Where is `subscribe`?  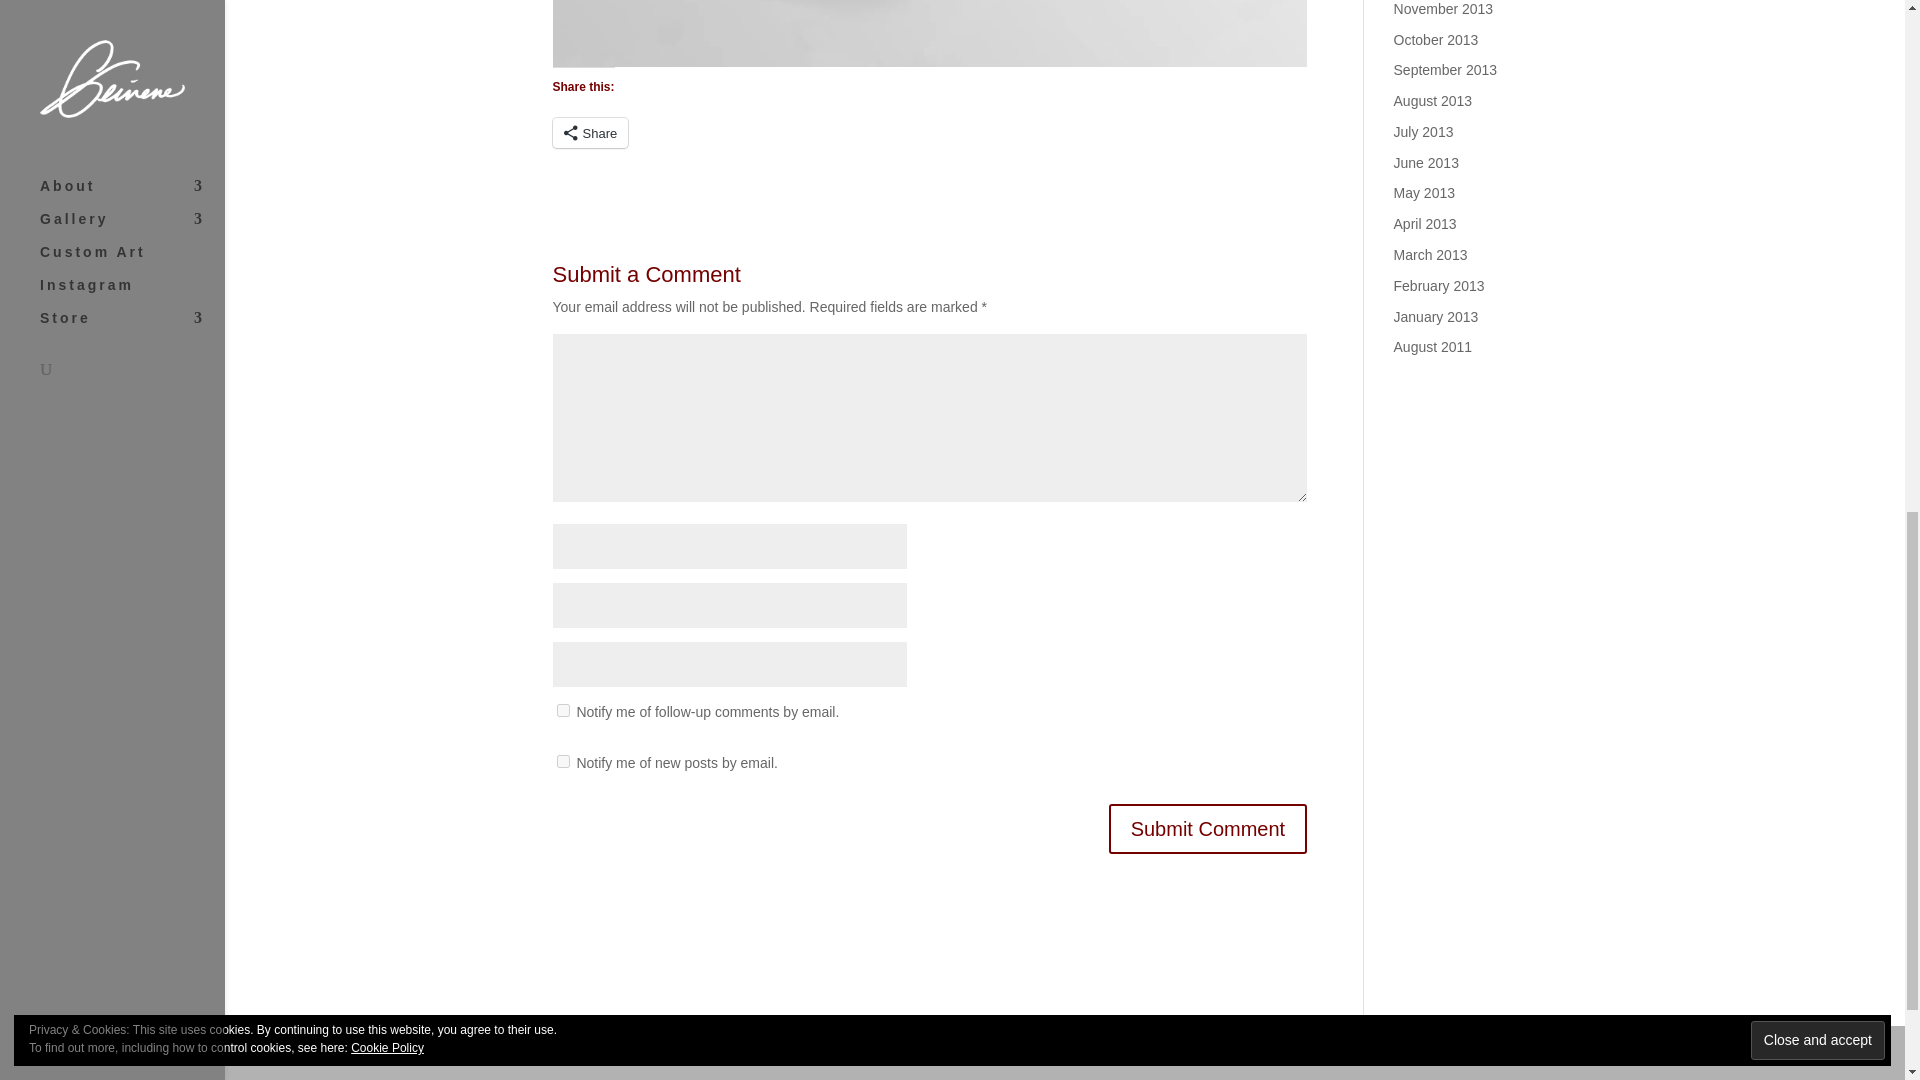
subscribe is located at coordinates (562, 710).